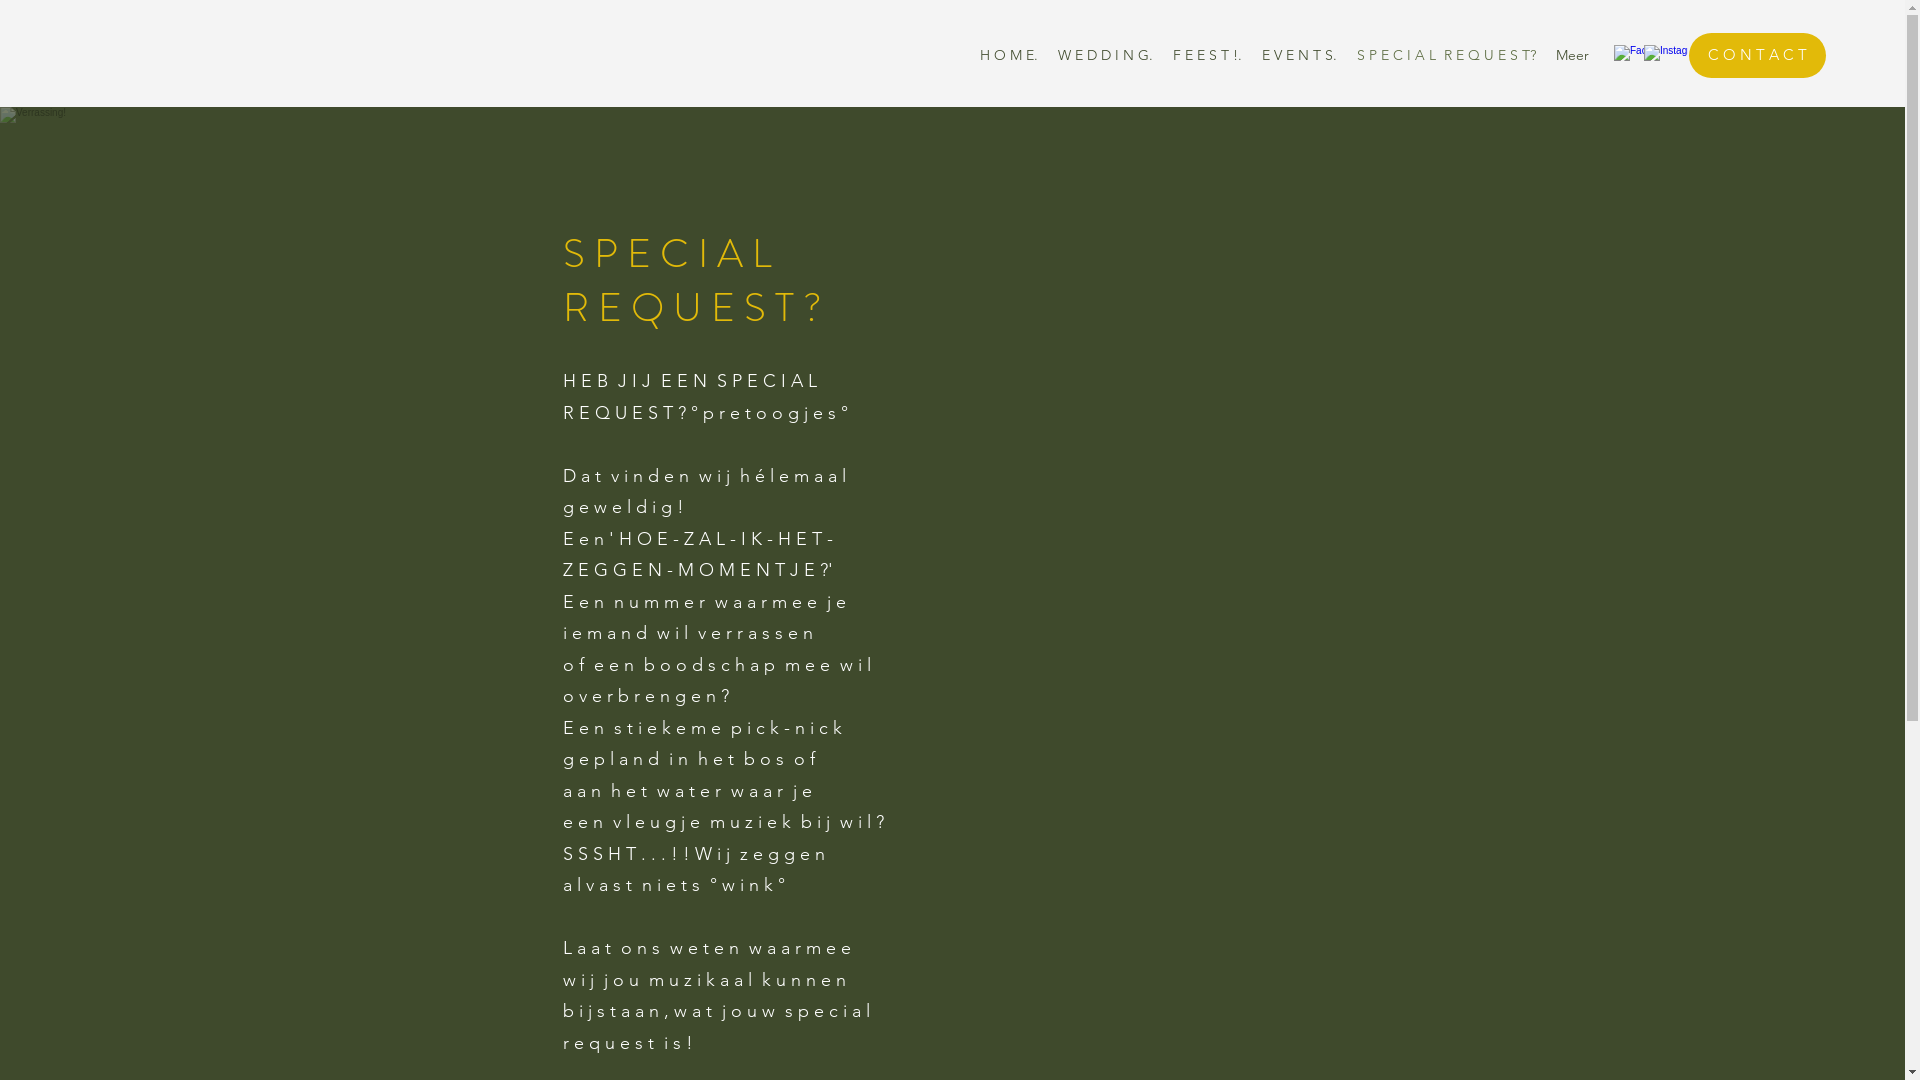 The height and width of the screenshot is (1080, 1920). Describe the element at coordinates (1009, 55) in the screenshot. I see `H O M E.` at that location.